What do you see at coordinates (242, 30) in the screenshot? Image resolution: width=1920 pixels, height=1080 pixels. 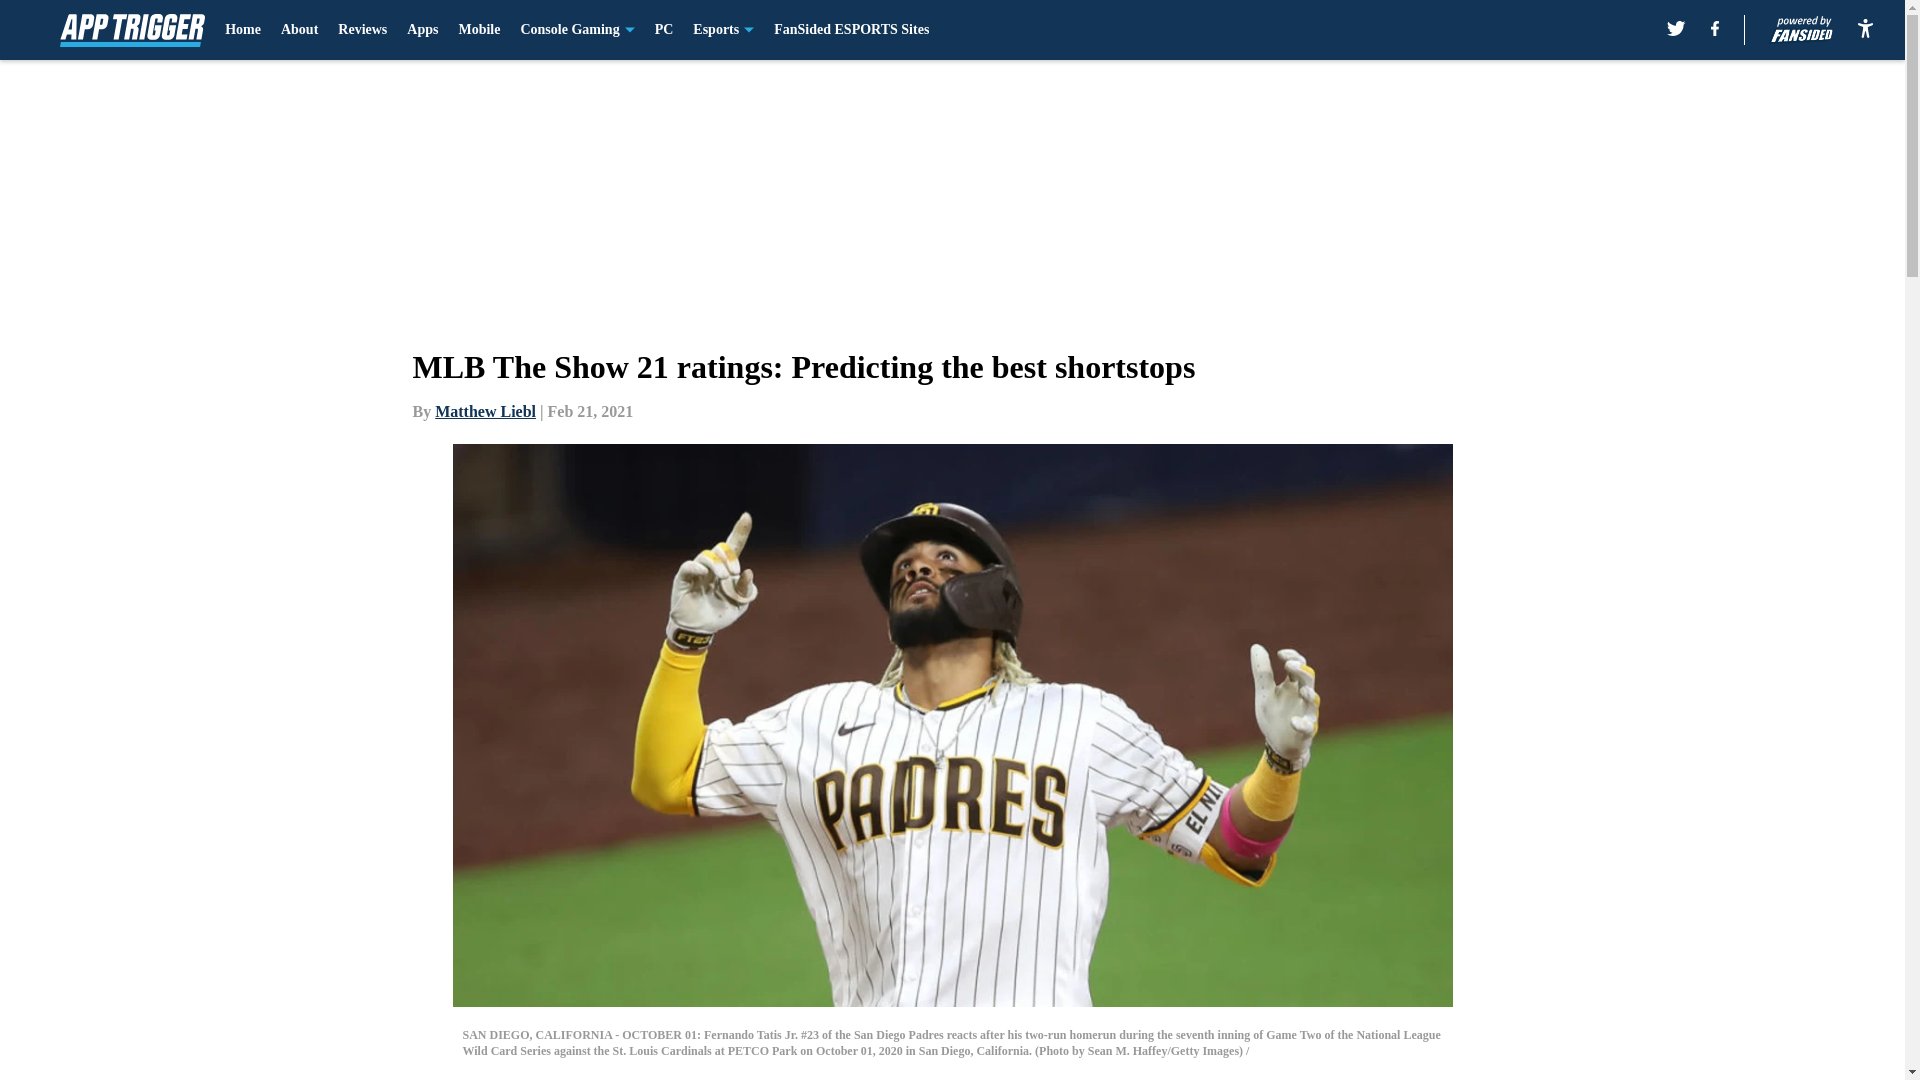 I see `Home` at bounding box center [242, 30].